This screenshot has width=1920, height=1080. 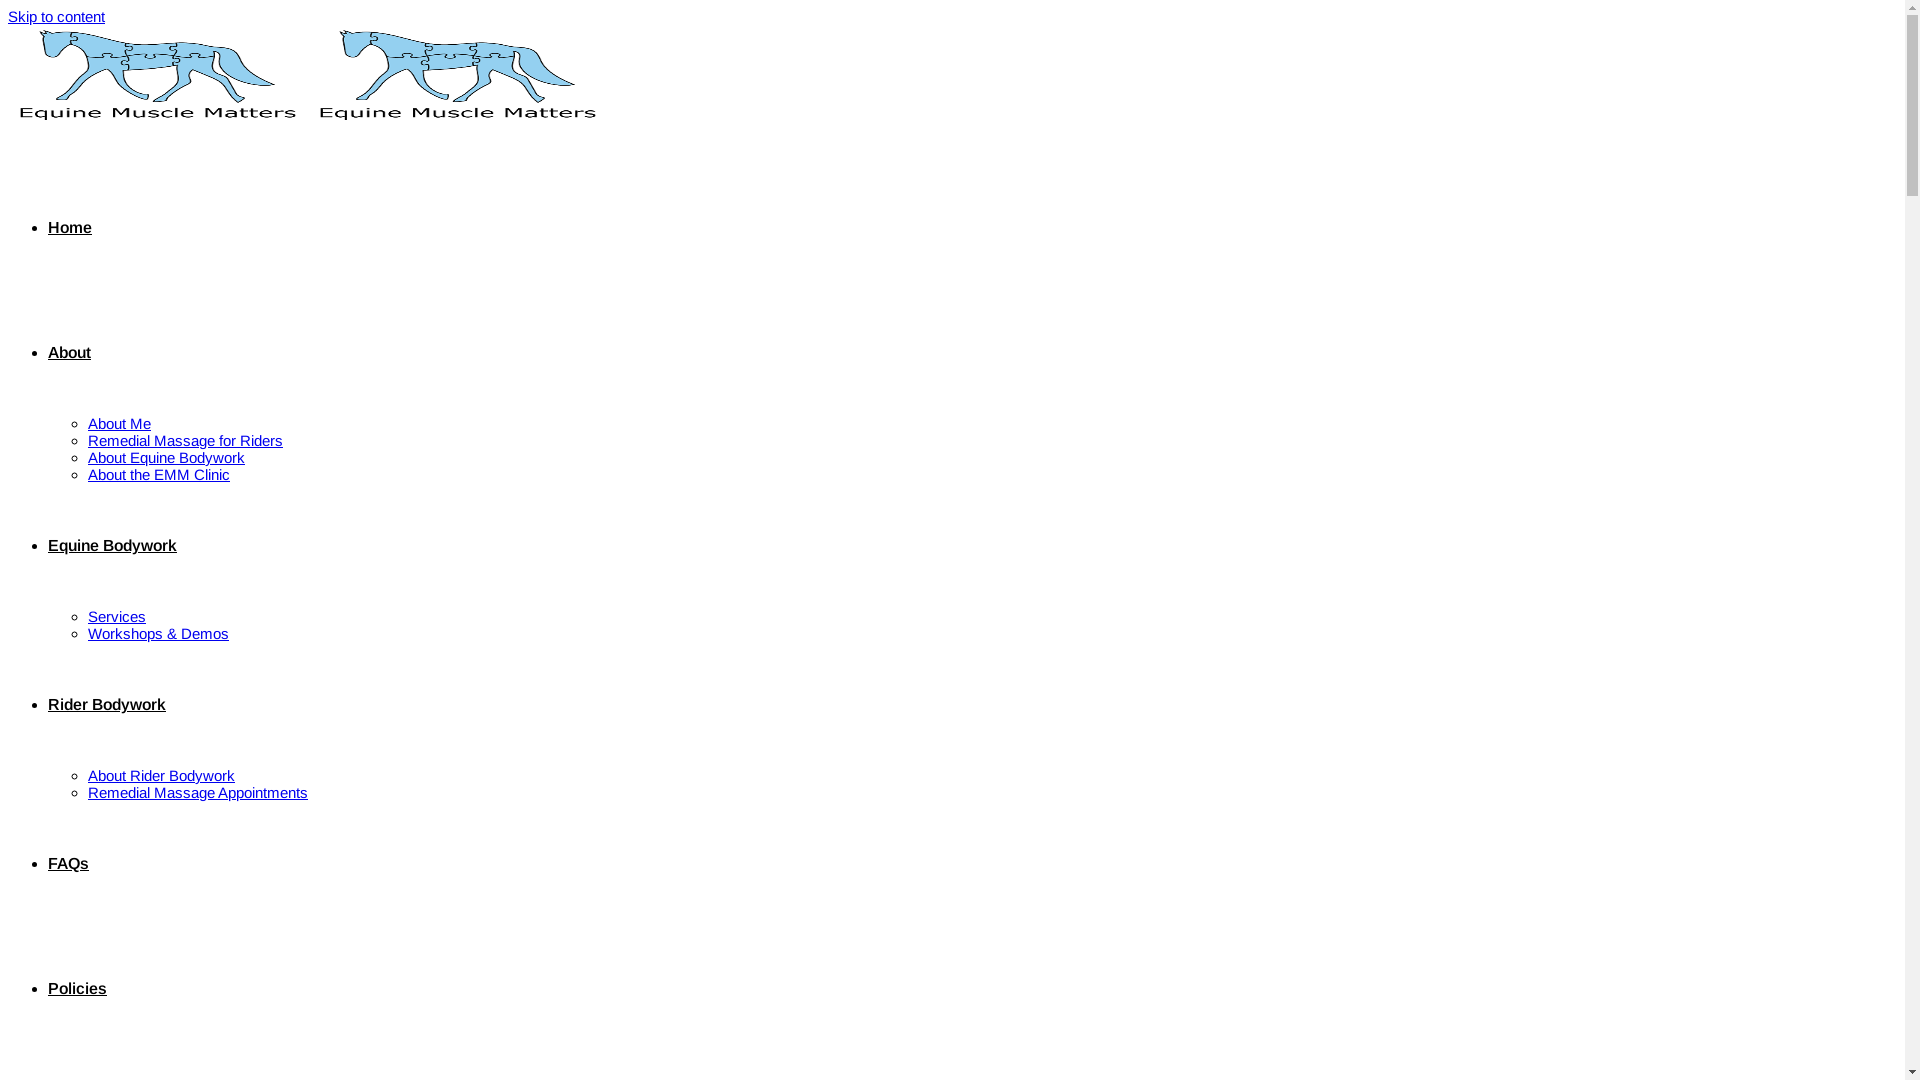 What do you see at coordinates (120, 424) in the screenshot?
I see `About Me` at bounding box center [120, 424].